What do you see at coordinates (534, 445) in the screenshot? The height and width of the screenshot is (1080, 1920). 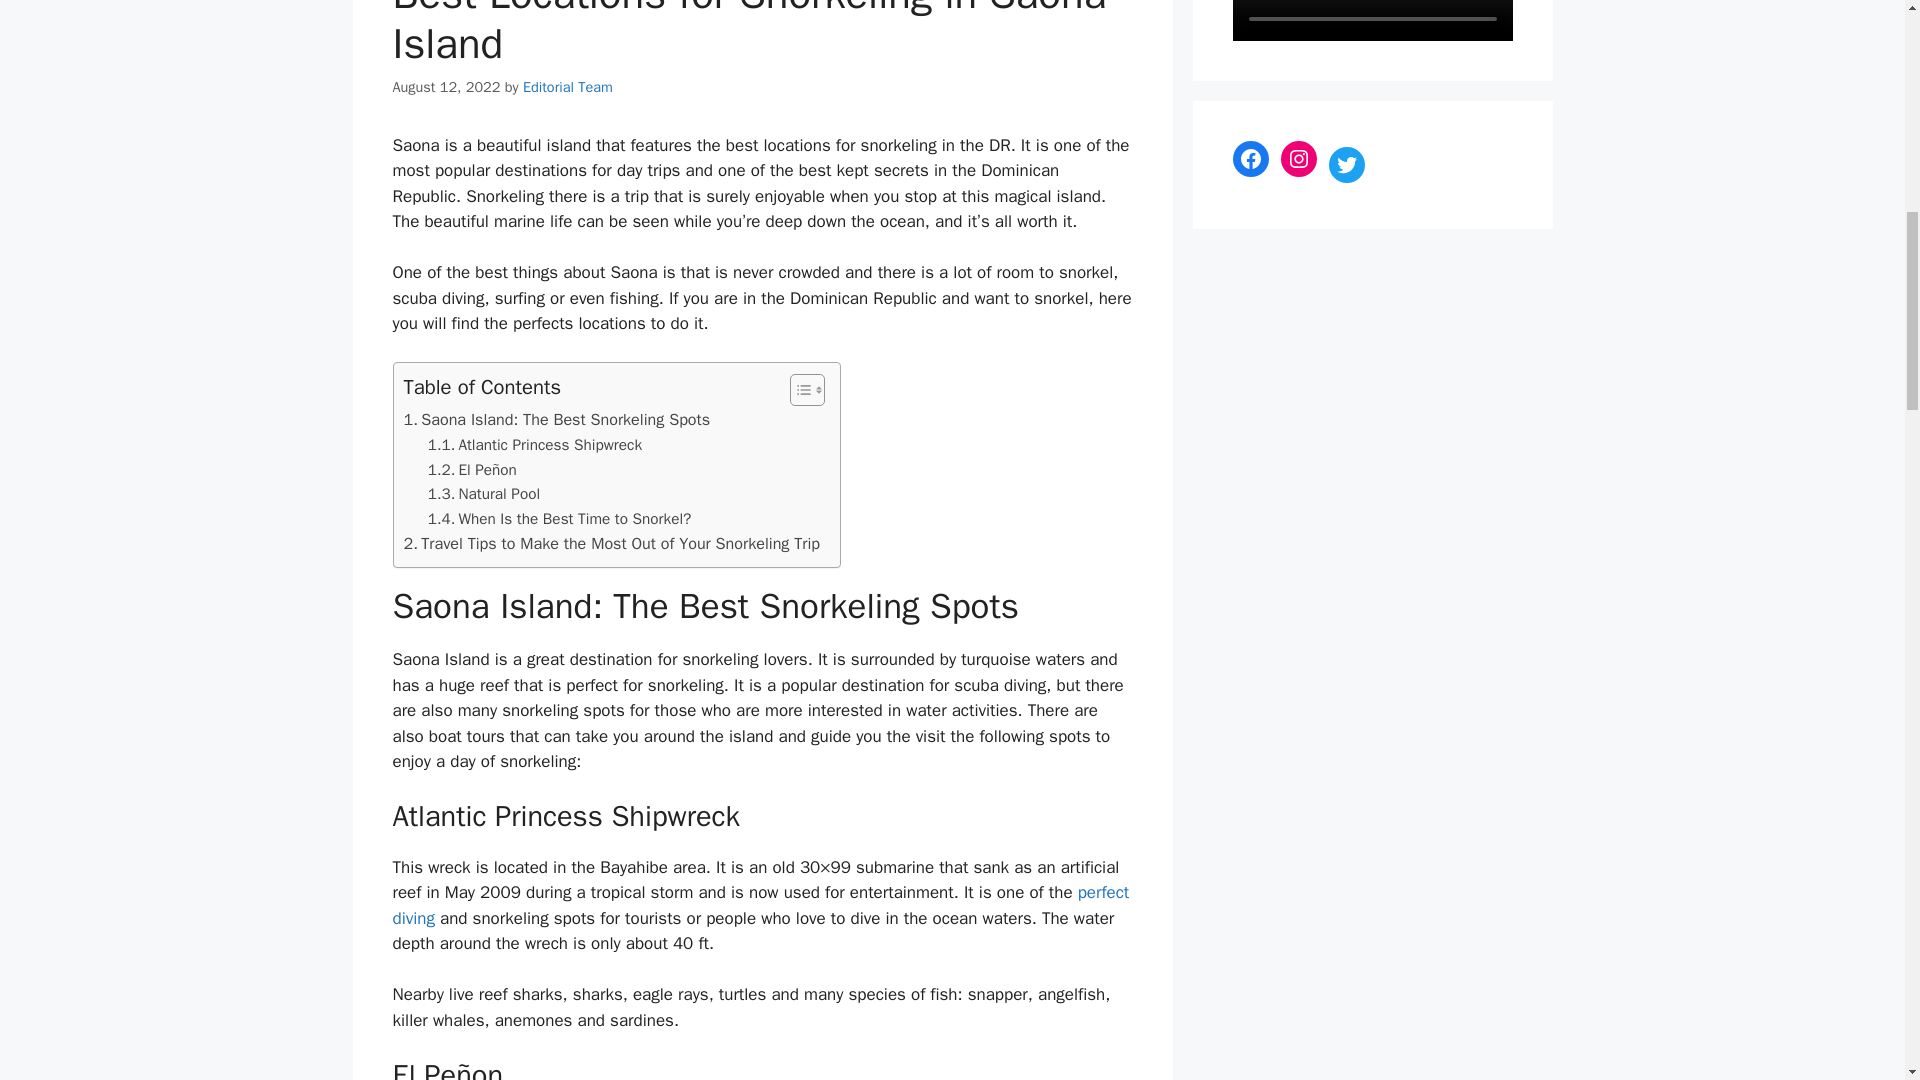 I see `Atlantic Princess Shipwreck` at bounding box center [534, 445].